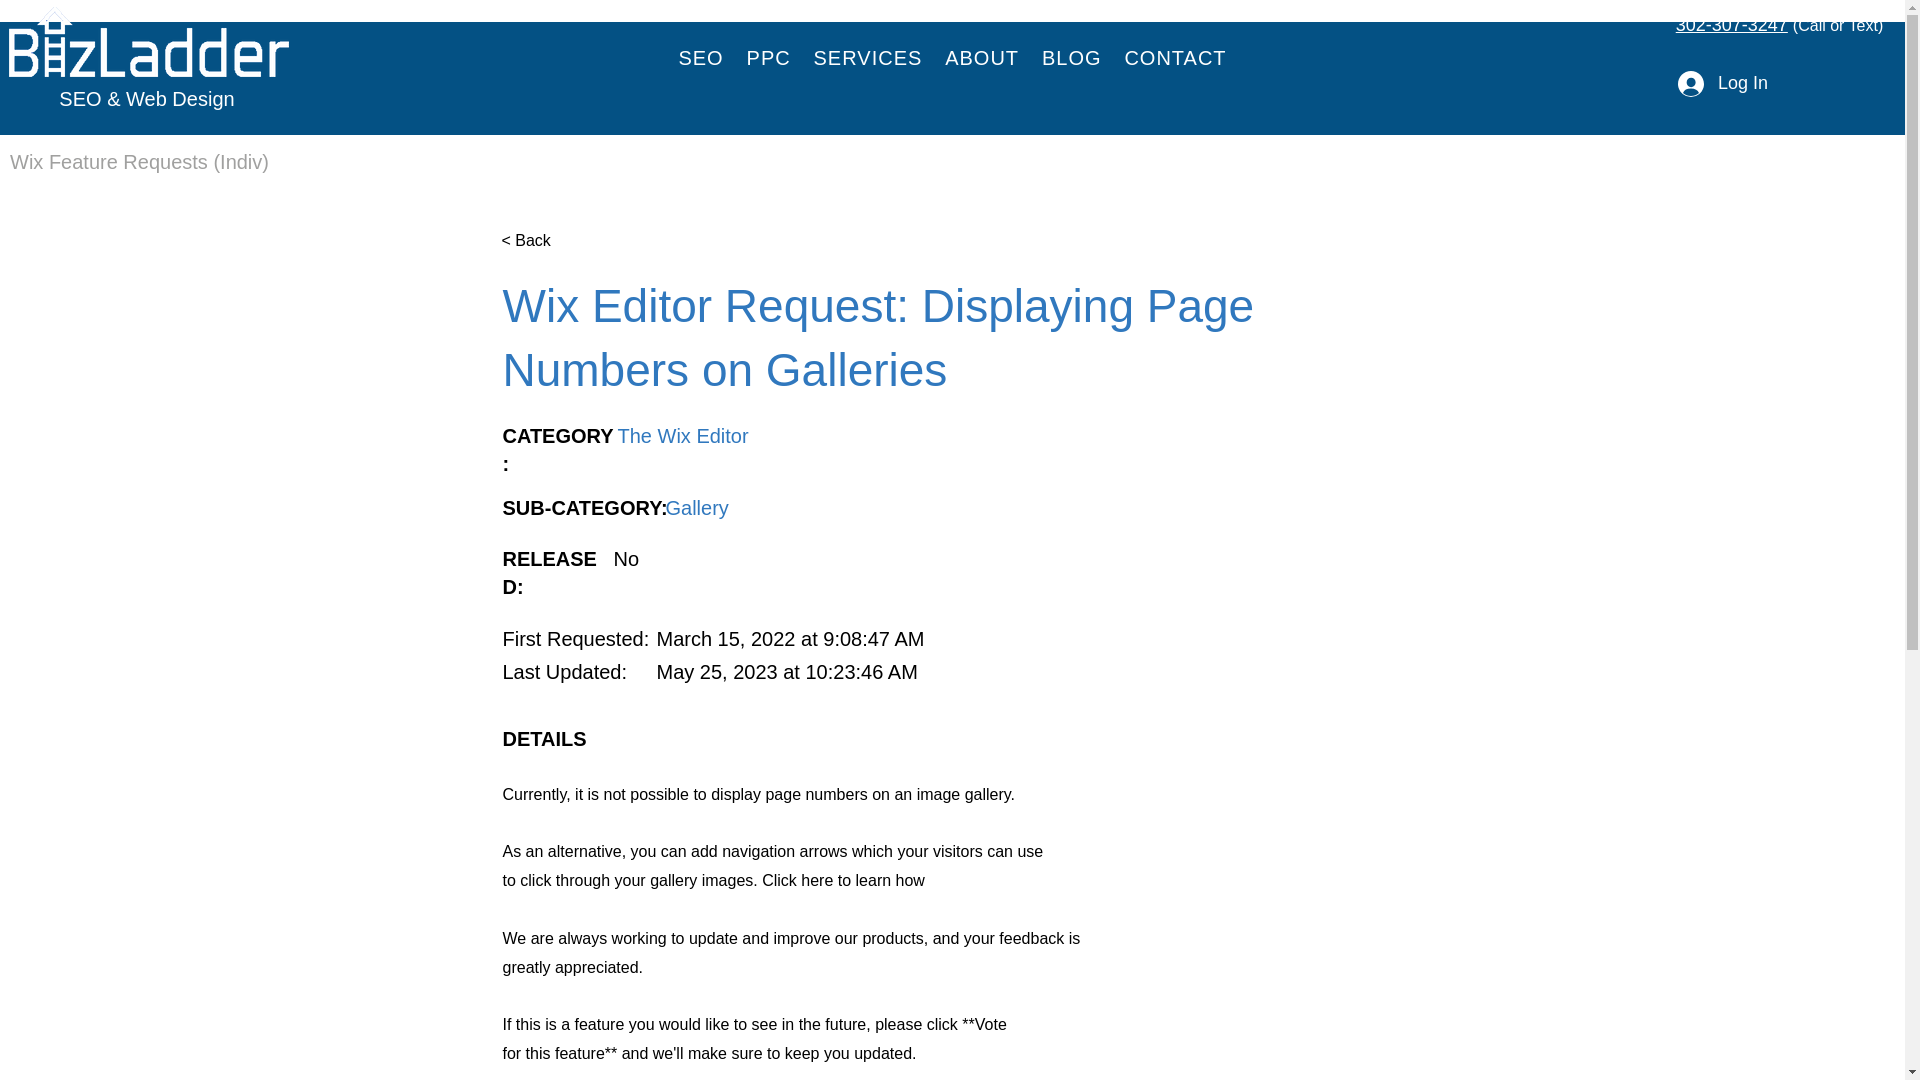  Describe the element at coordinates (768, 58) in the screenshot. I see `PPC` at that location.